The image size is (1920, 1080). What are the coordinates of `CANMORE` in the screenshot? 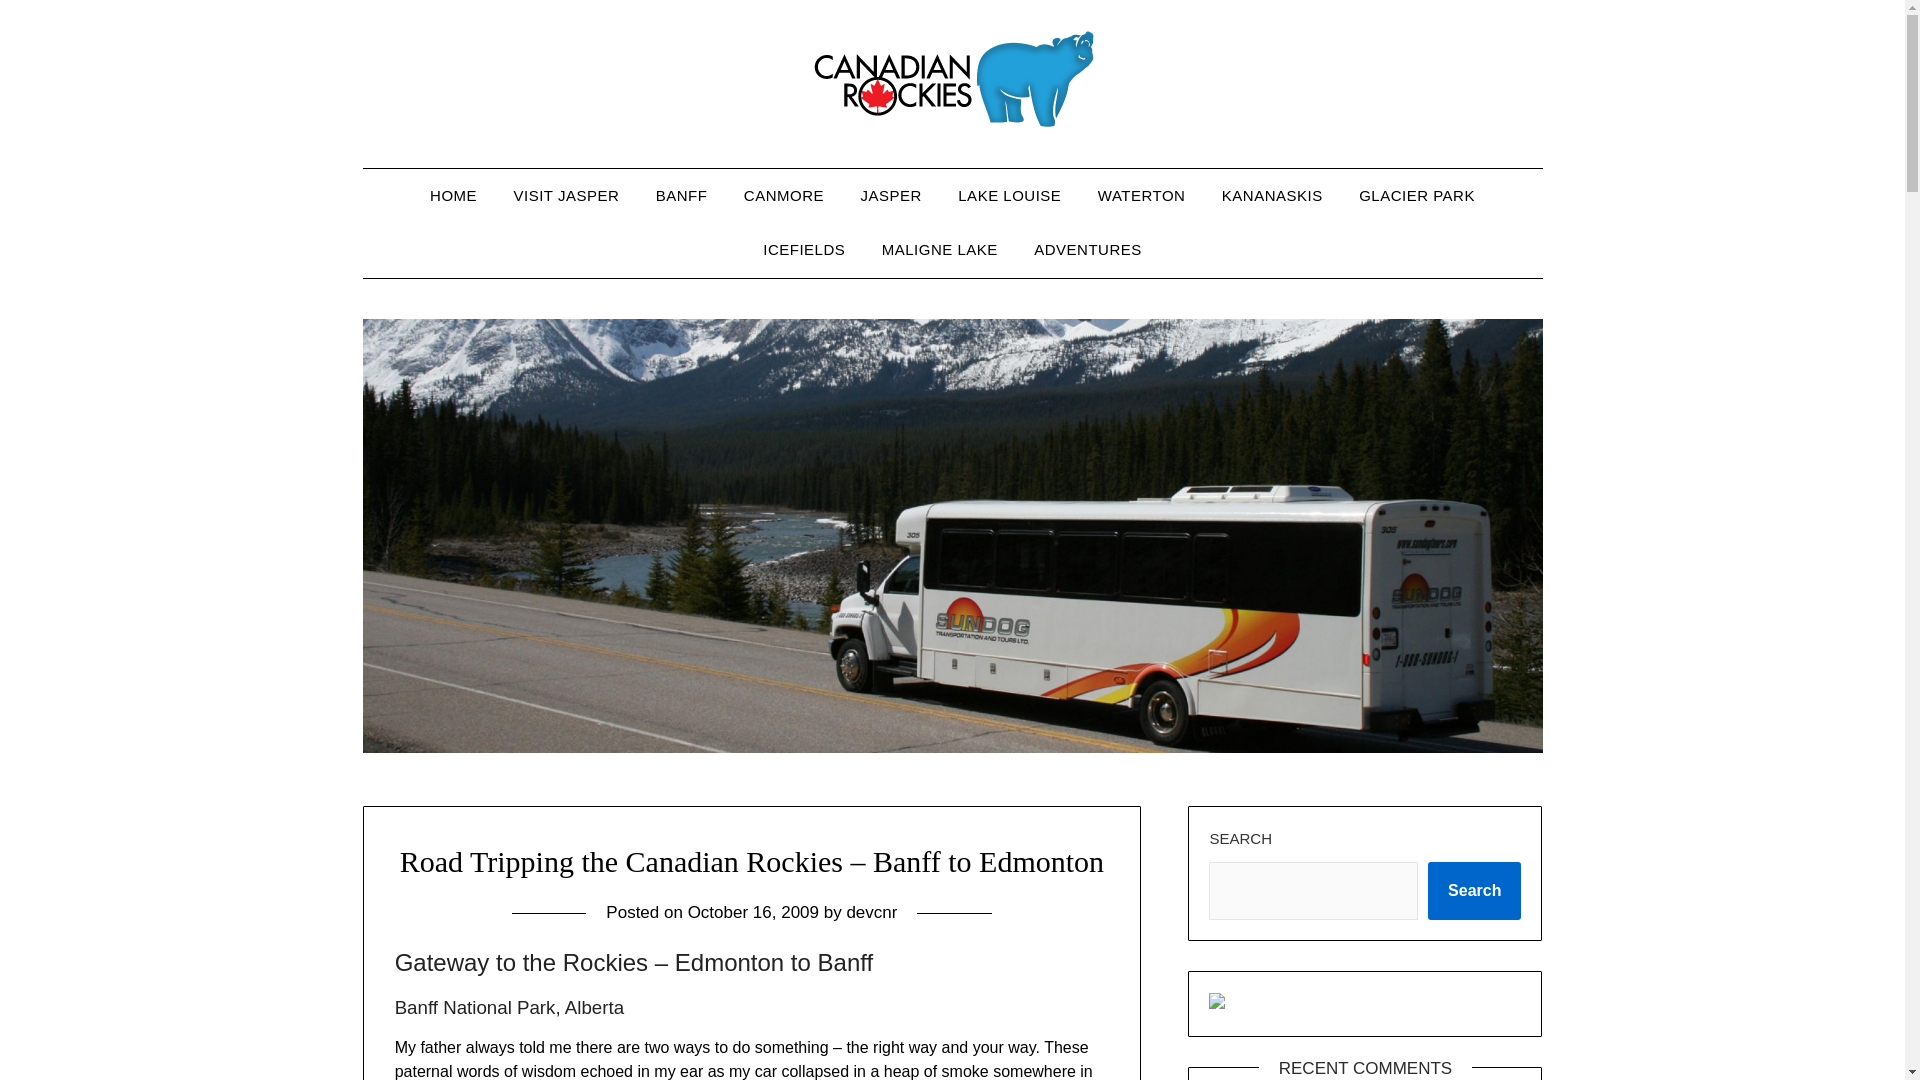 It's located at (784, 195).